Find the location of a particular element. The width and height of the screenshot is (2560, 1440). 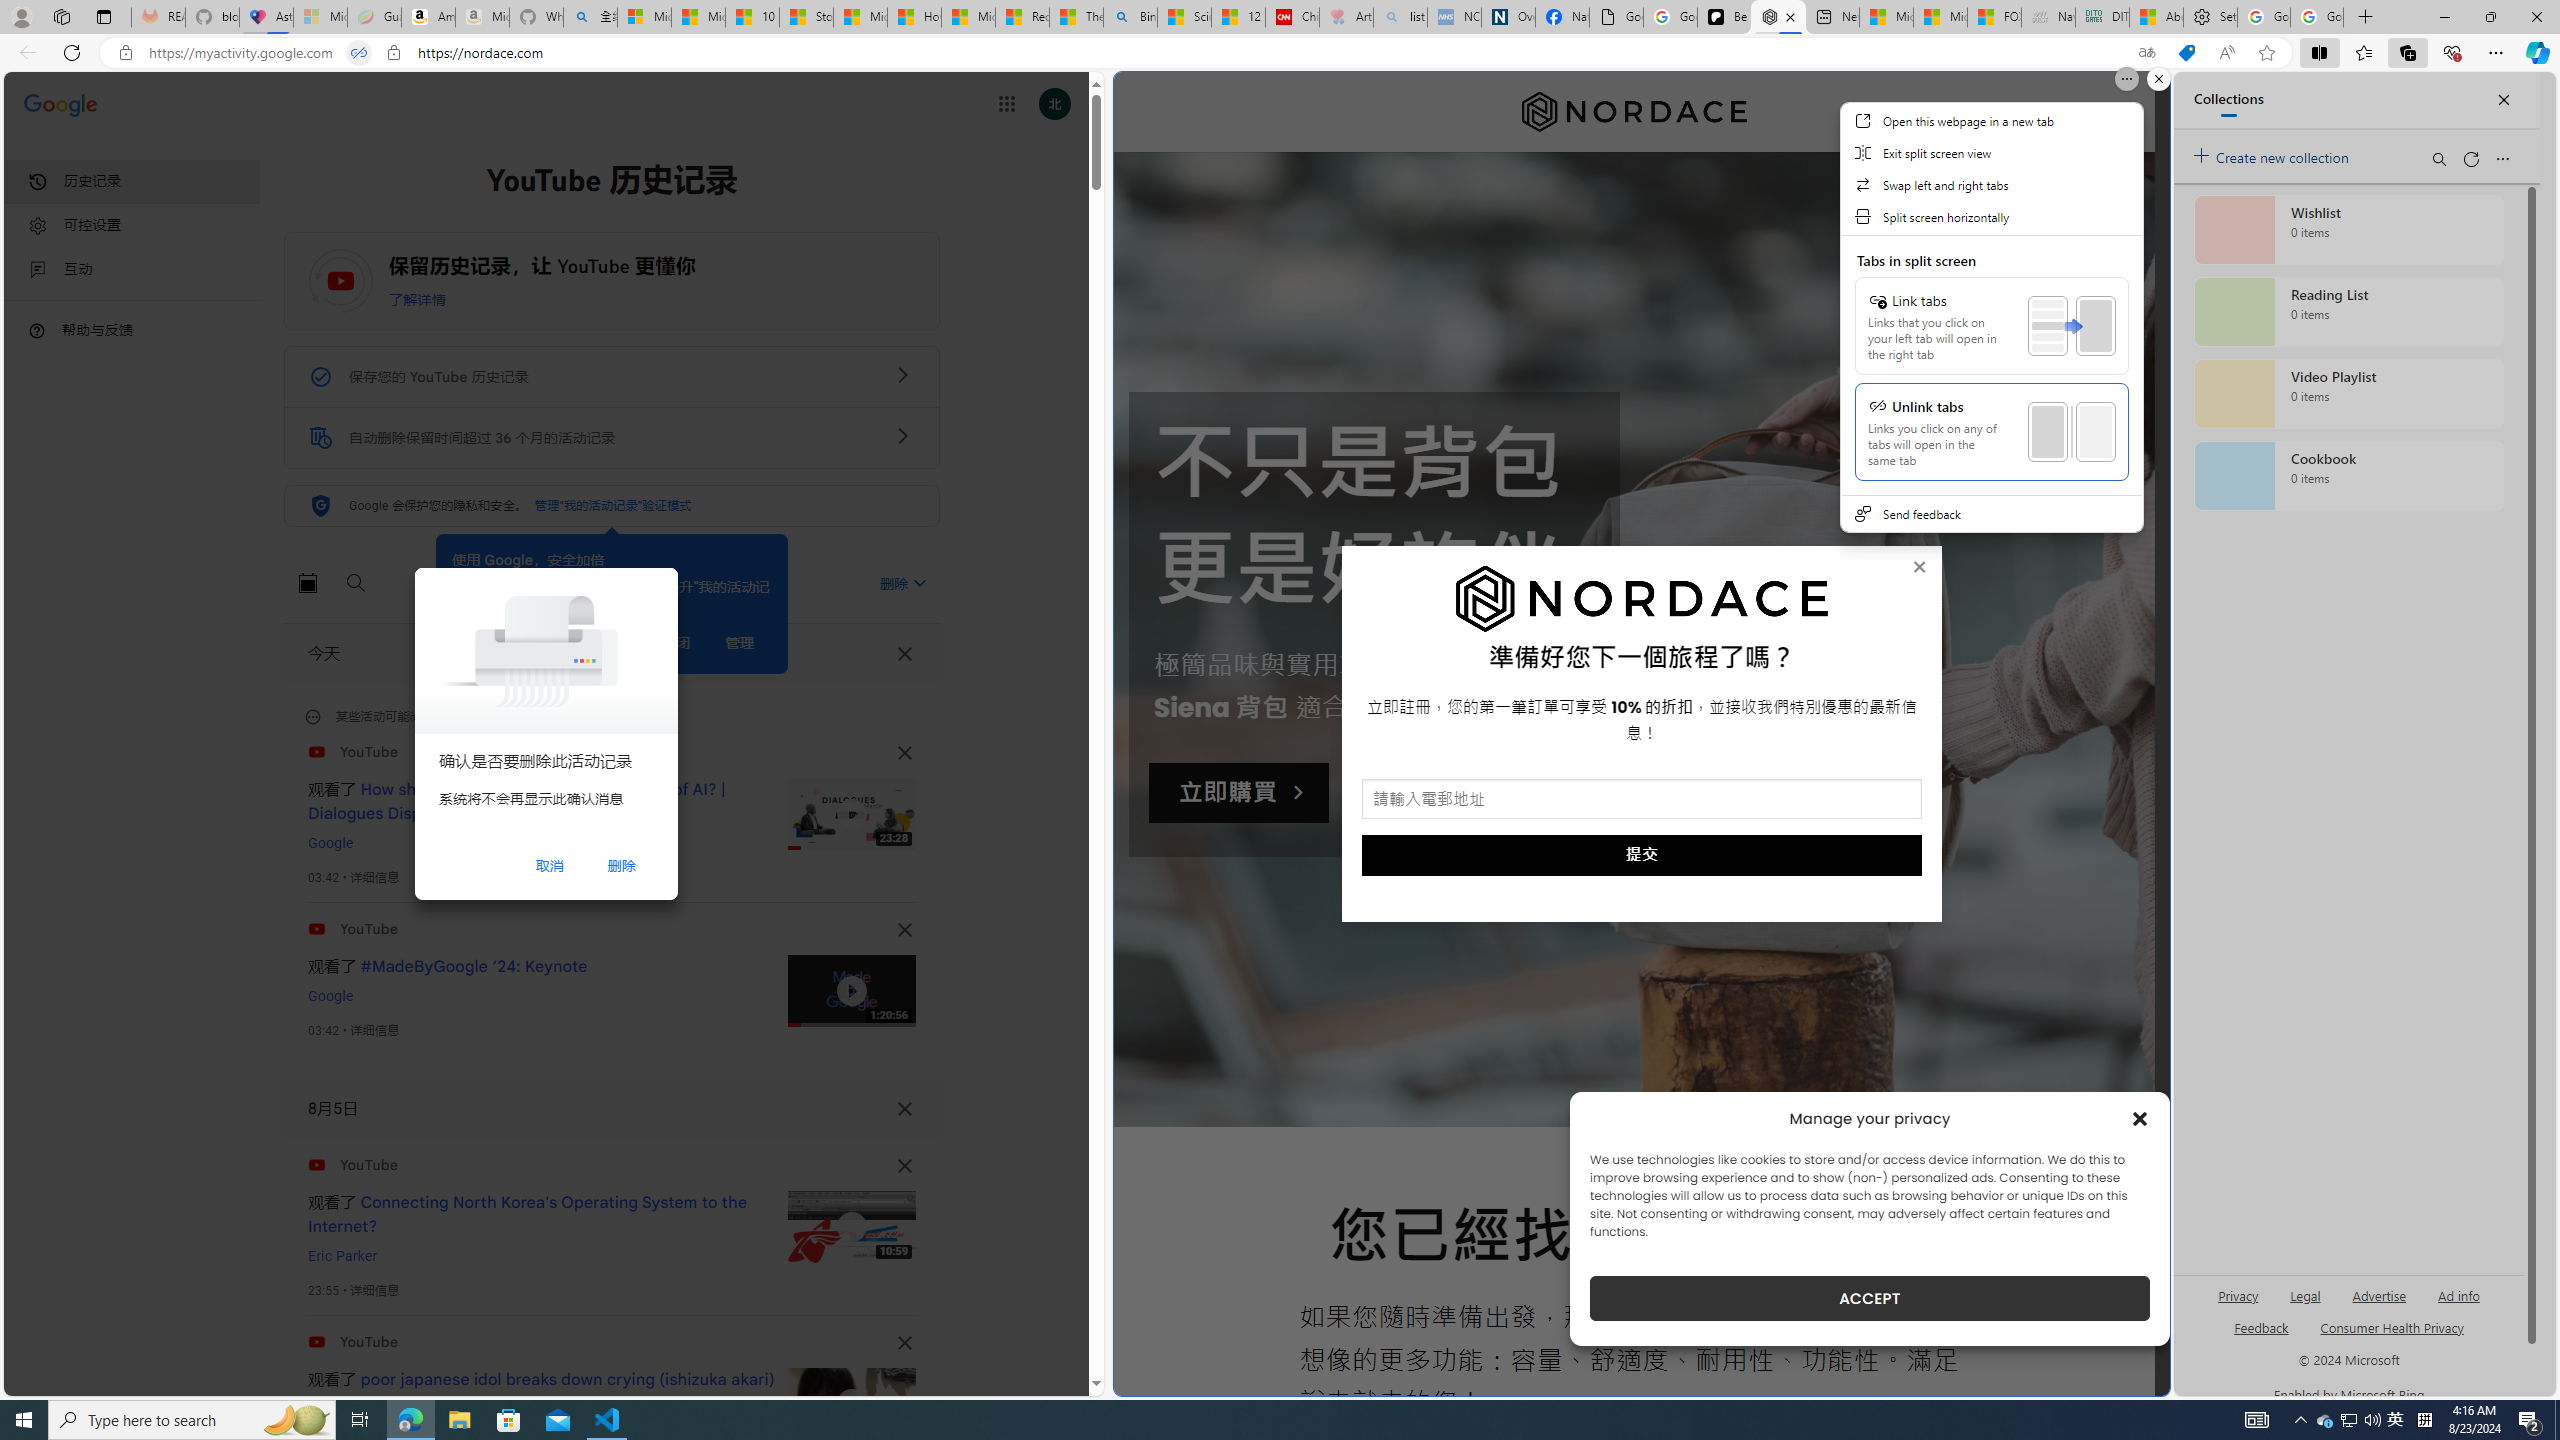

12 Popular Science Lies that Must be Corrected is located at coordinates (1238, 17).